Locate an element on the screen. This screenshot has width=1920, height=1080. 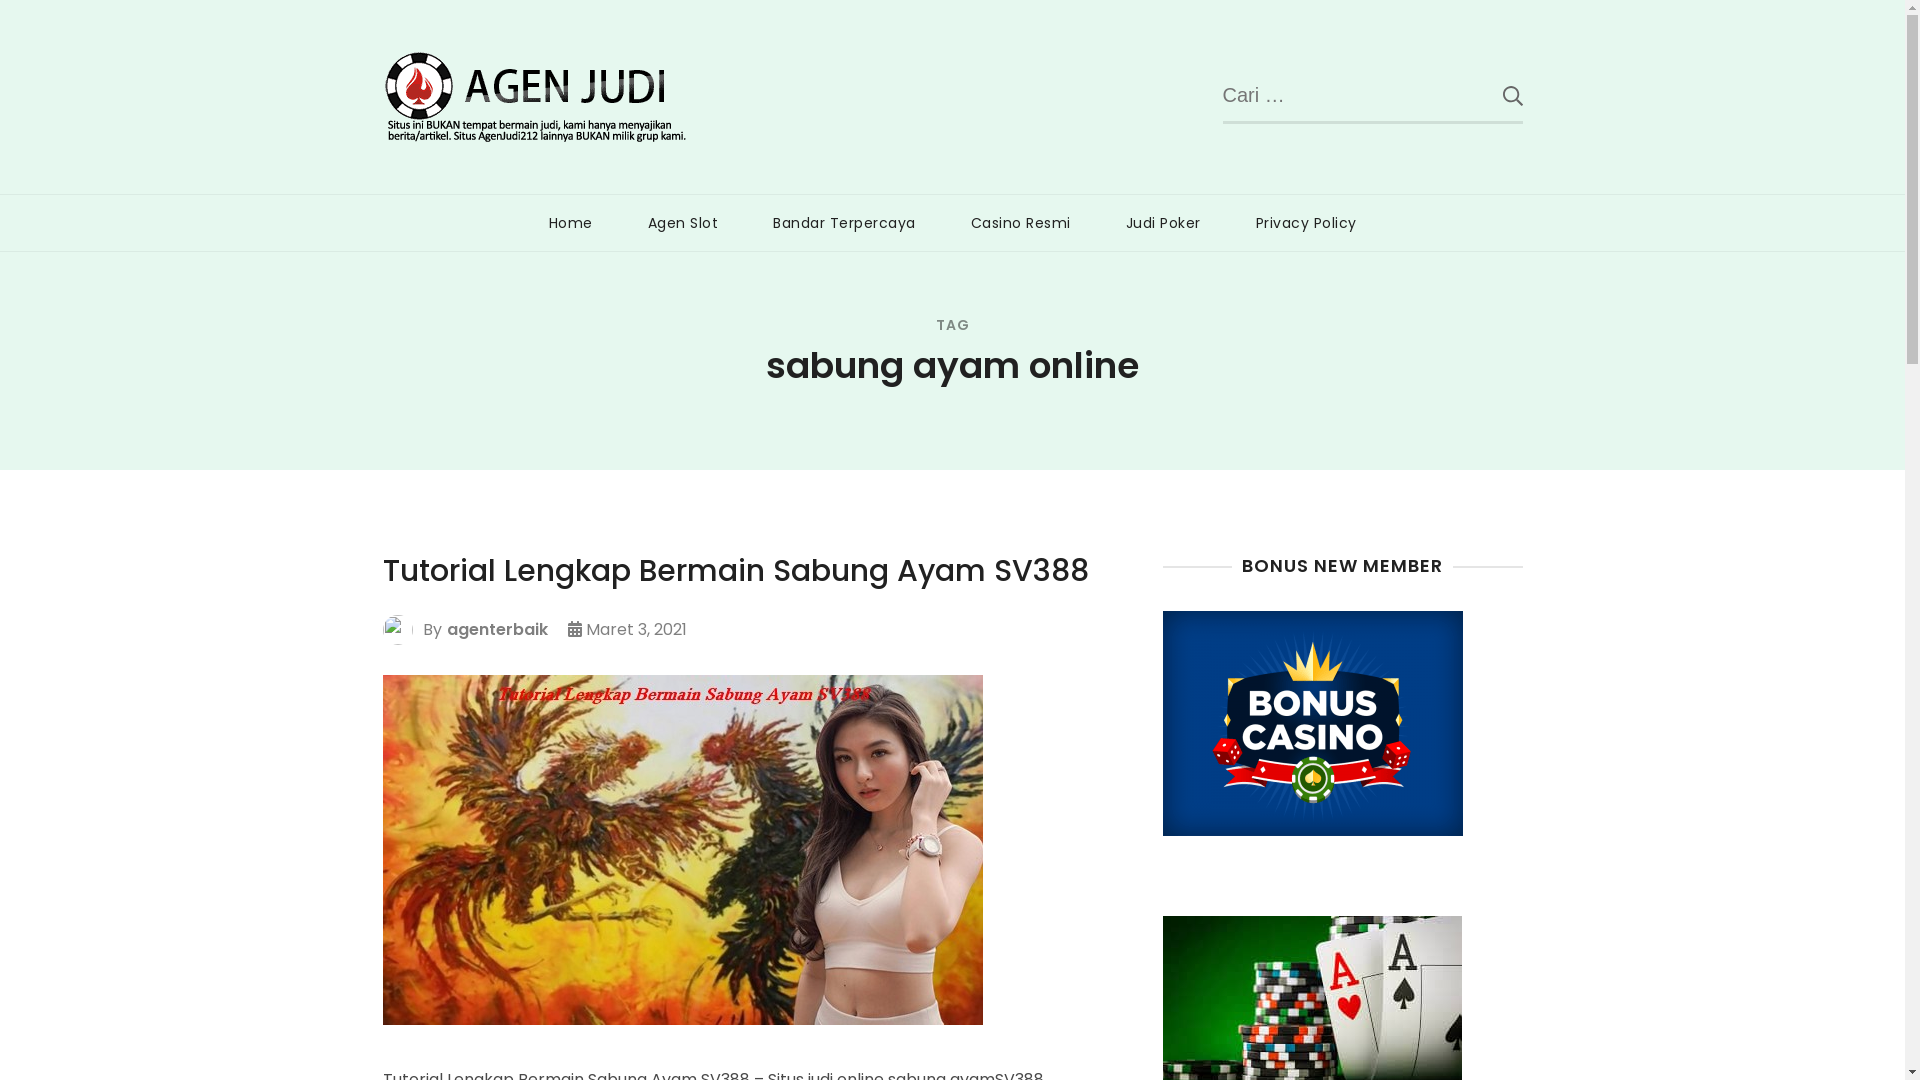
Agen Slot is located at coordinates (682, 223).